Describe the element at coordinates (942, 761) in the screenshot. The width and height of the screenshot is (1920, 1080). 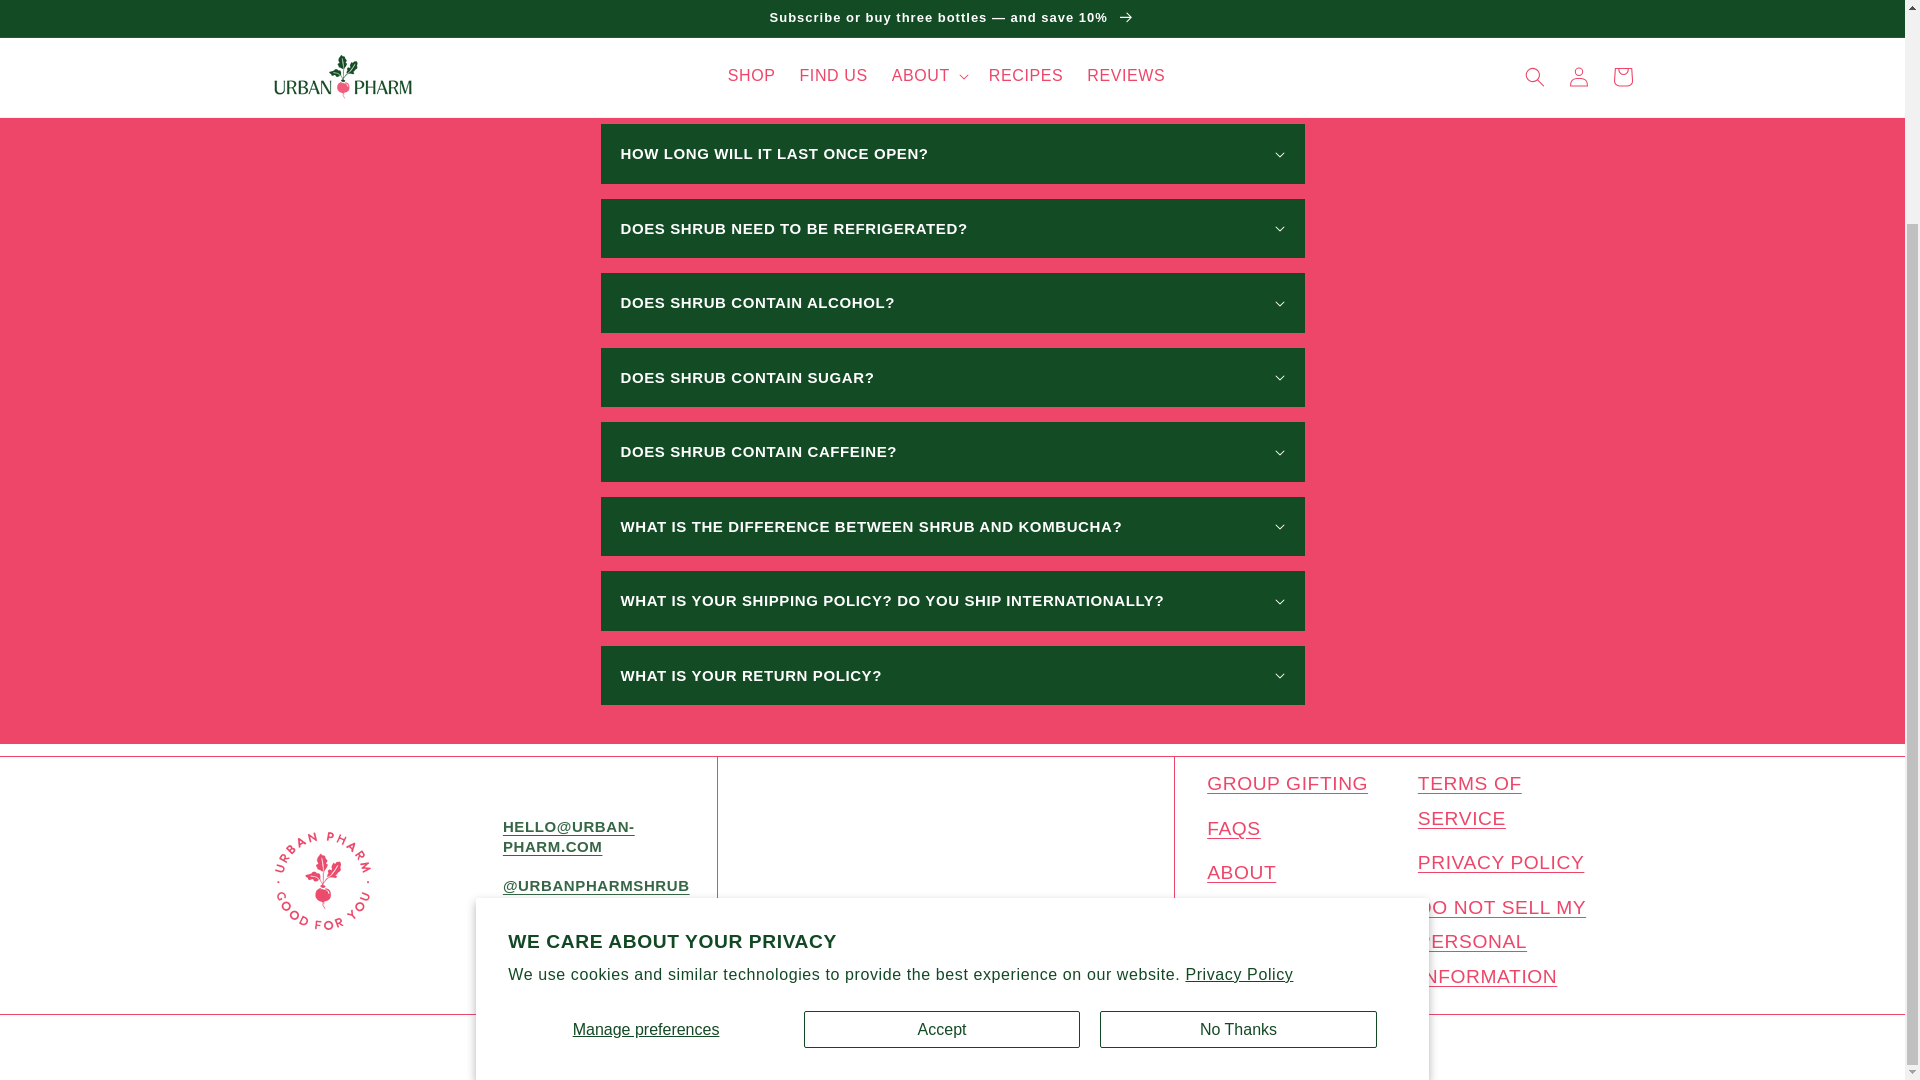
I see `Accept` at that location.